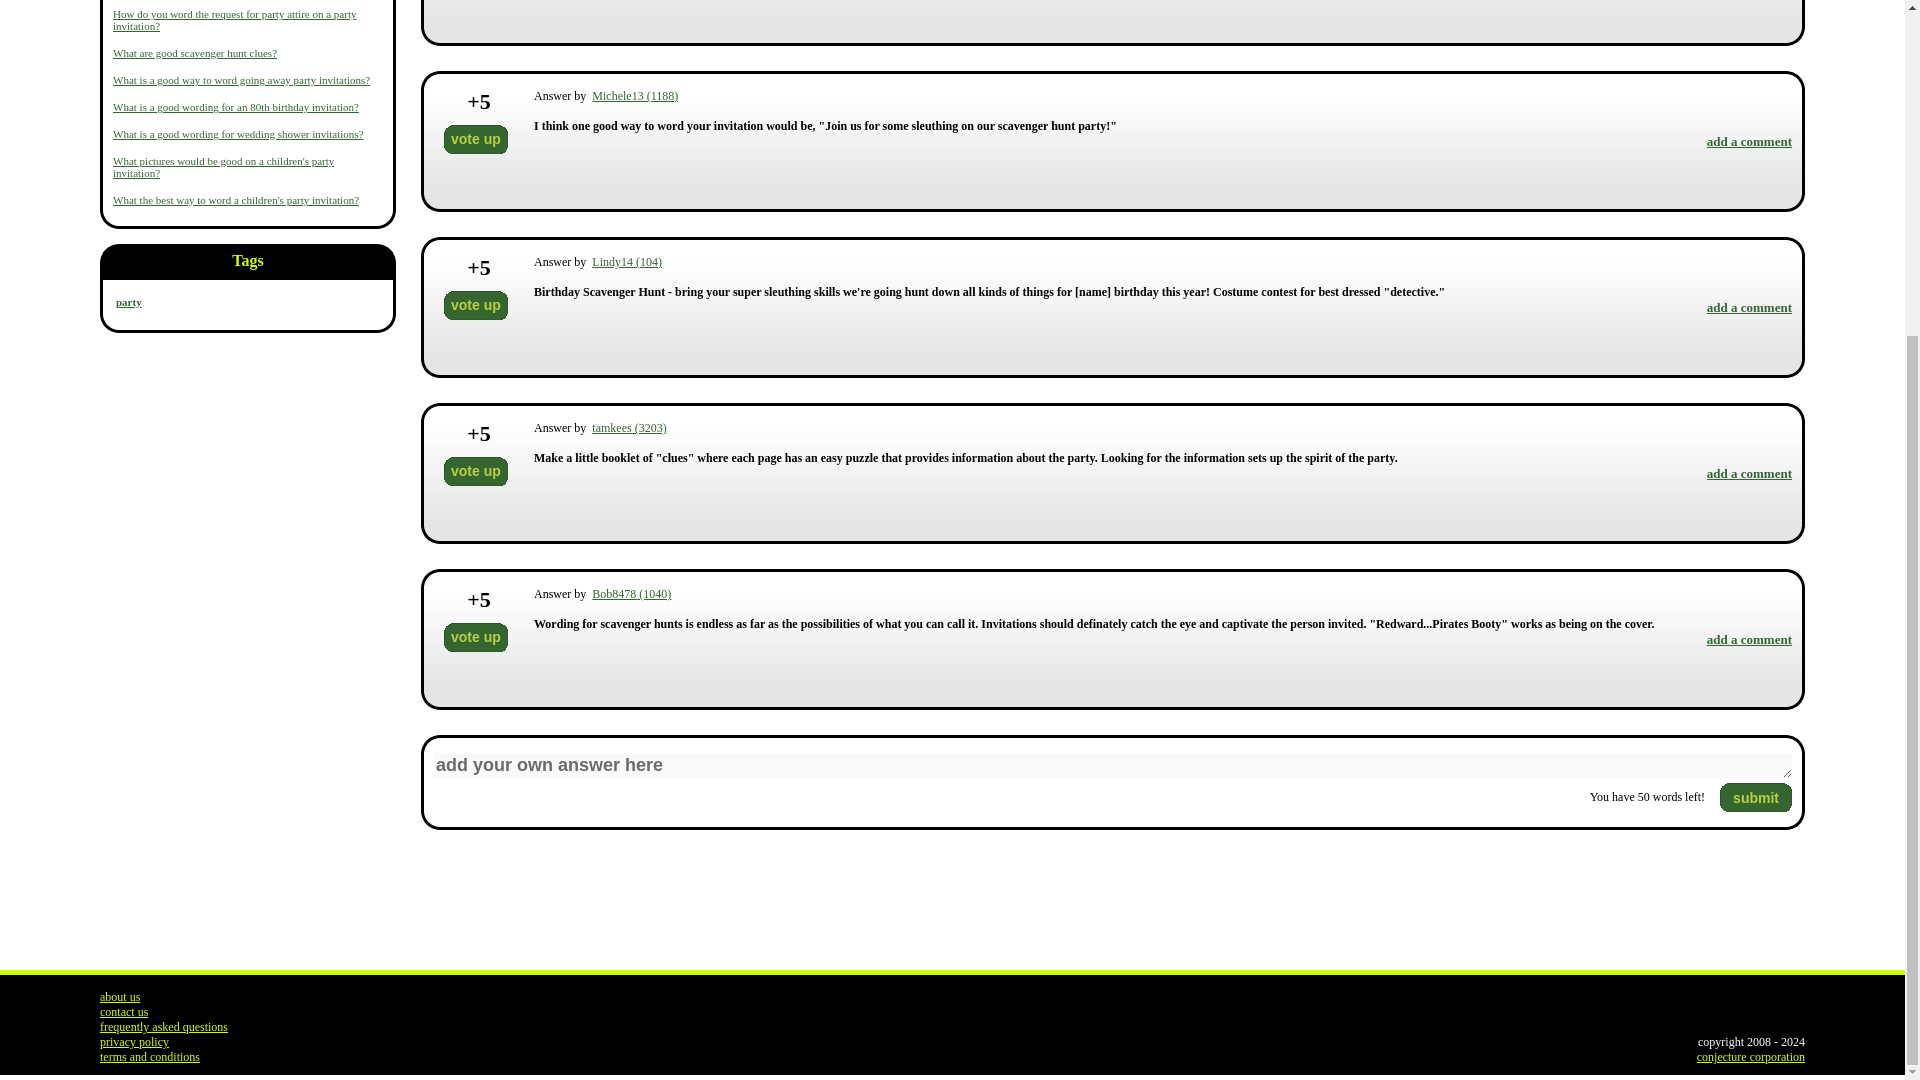  What do you see at coordinates (476, 304) in the screenshot?
I see `vote up` at bounding box center [476, 304].